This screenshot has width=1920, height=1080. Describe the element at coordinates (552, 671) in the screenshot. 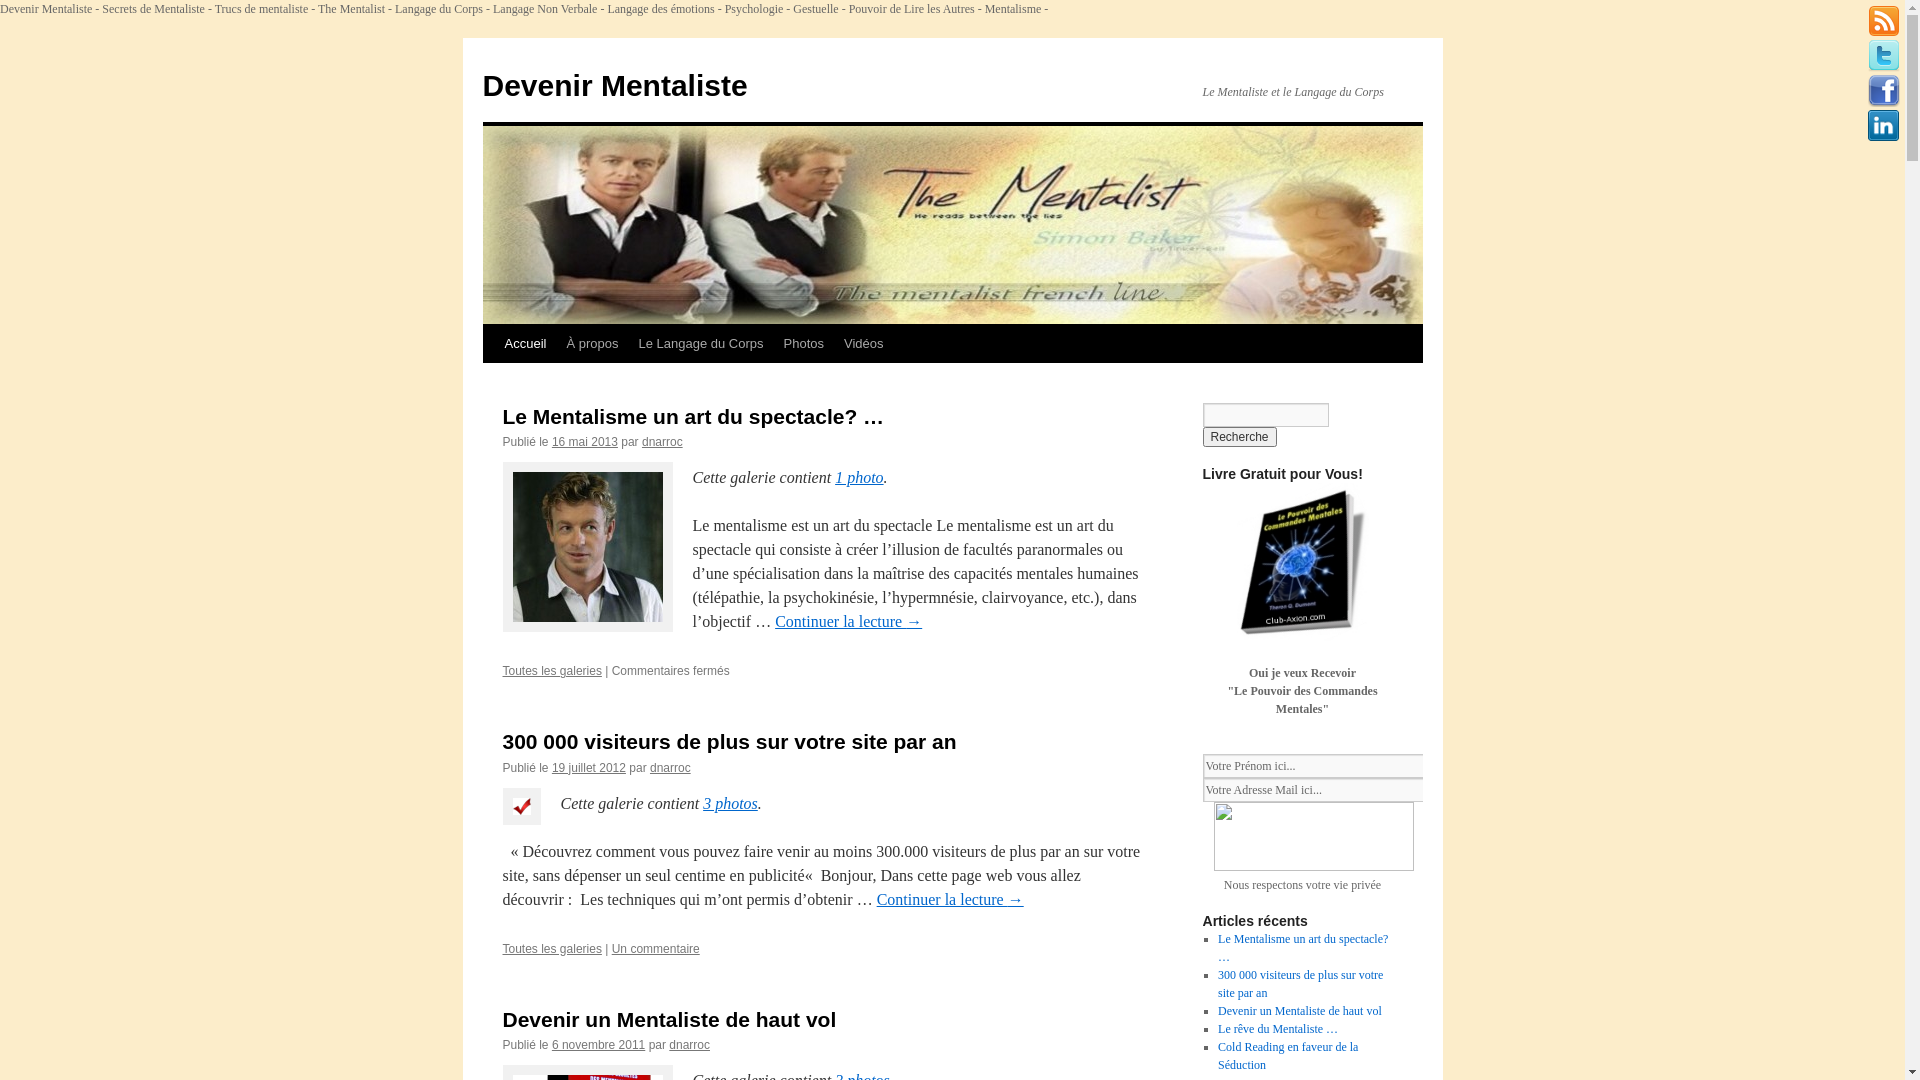

I see `Toutes les galeries` at that location.